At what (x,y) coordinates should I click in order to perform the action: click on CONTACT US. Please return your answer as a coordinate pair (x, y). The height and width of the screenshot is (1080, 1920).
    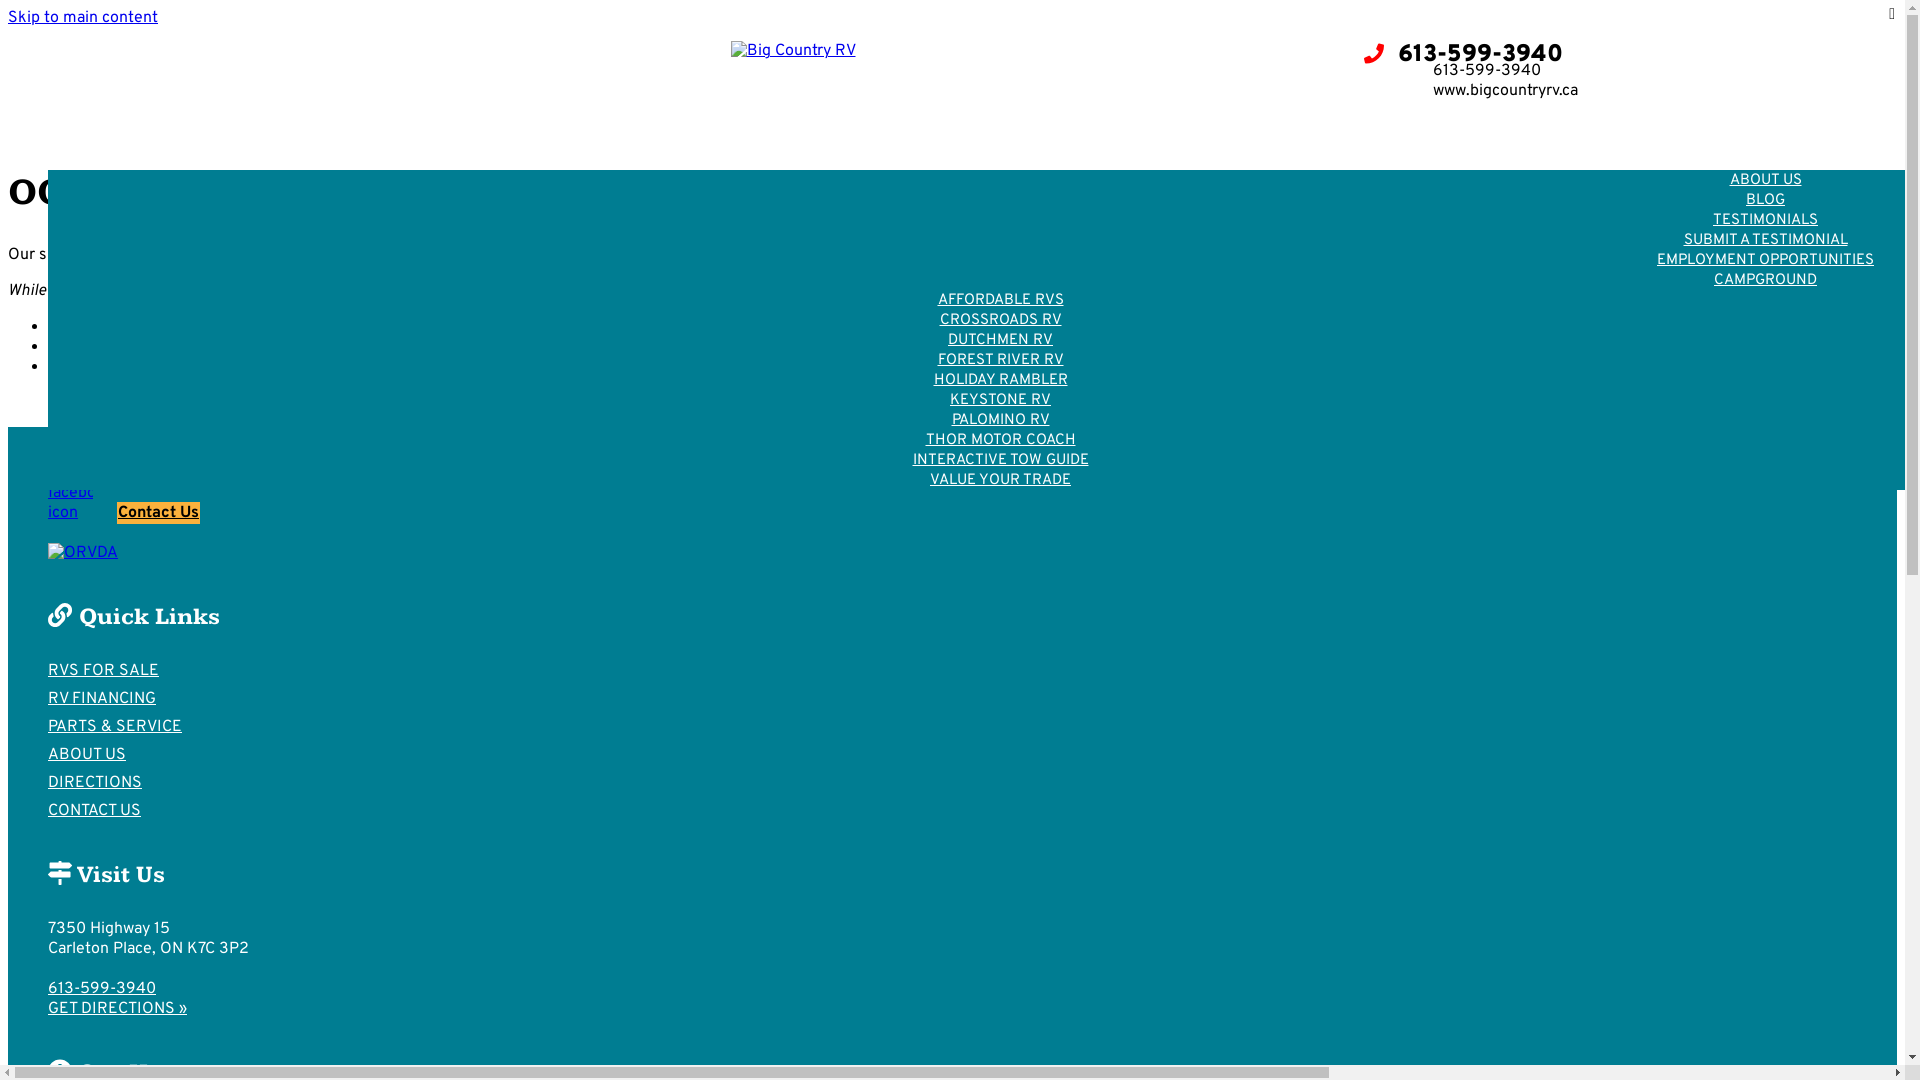
    Looking at the image, I should click on (1146, 124).